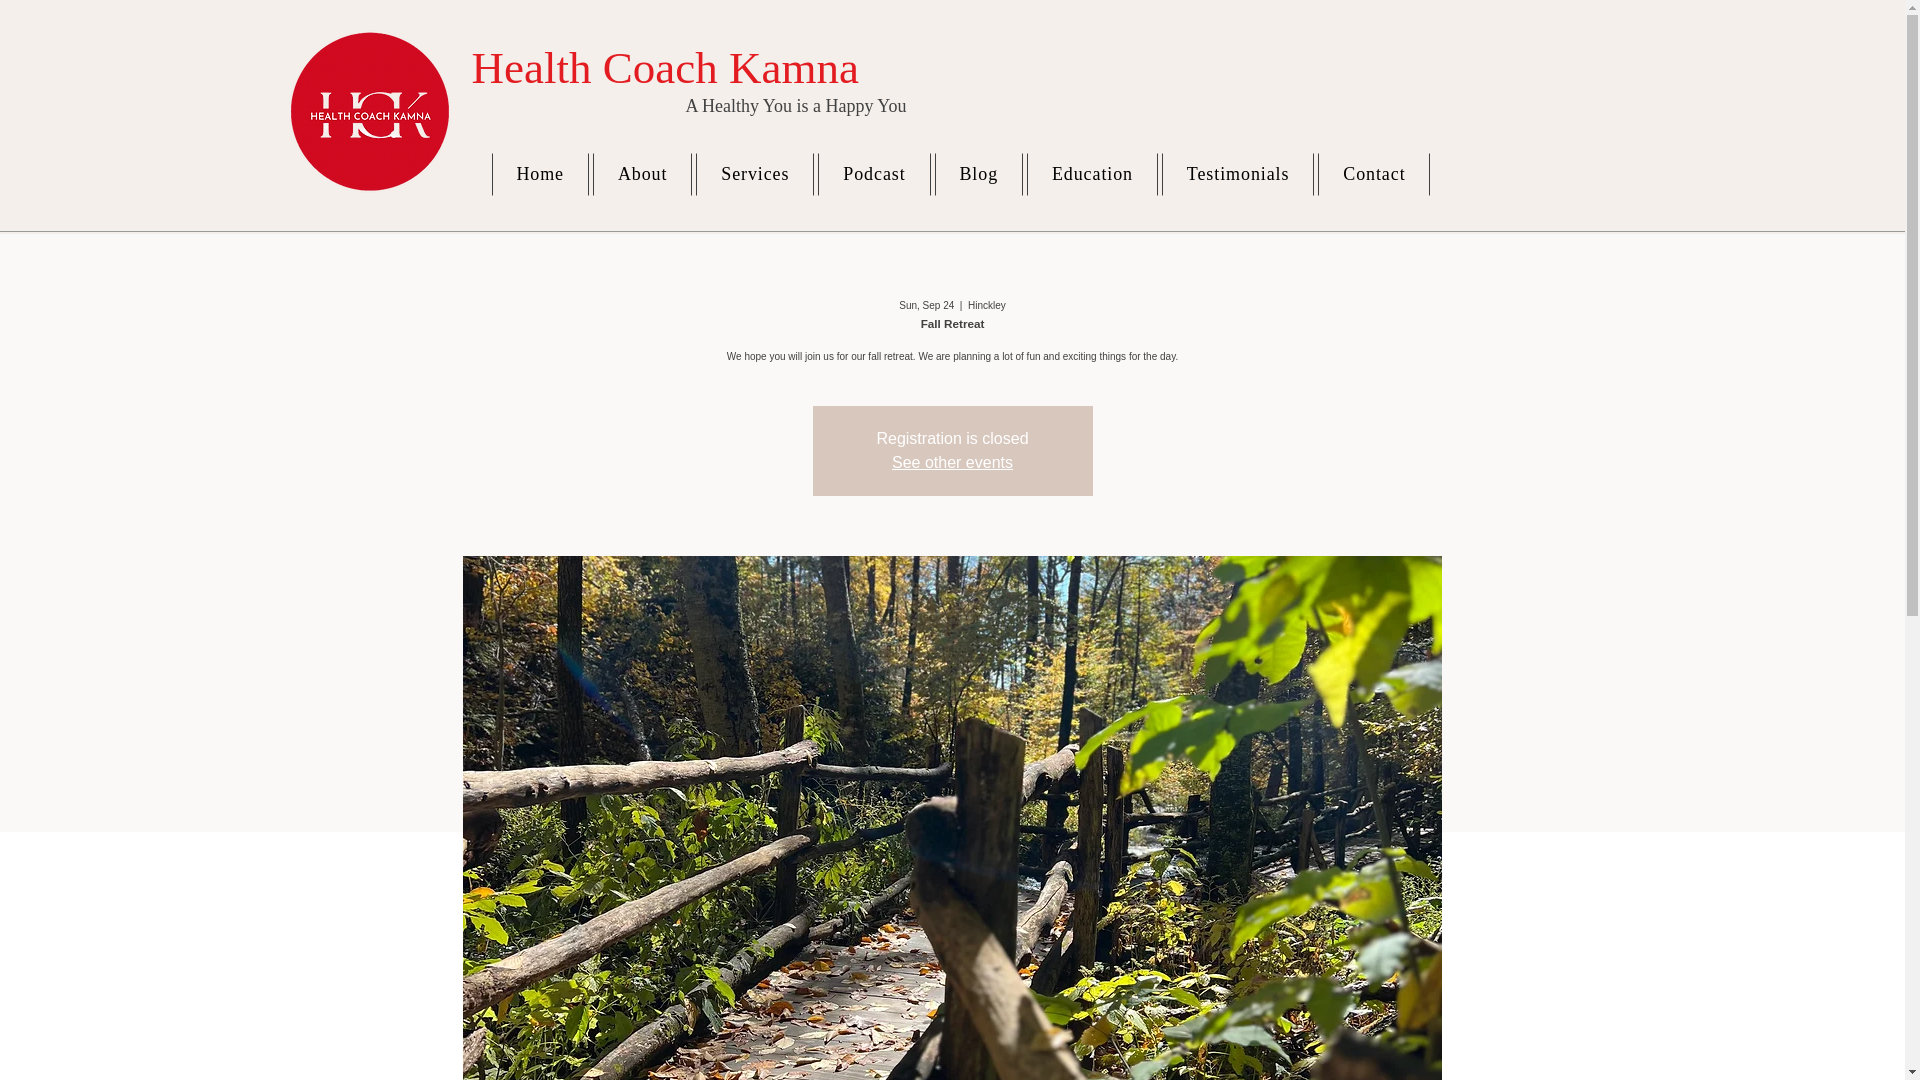 Image resolution: width=1920 pixels, height=1080 pixels. What do you see at coordinates (1092, 174) in the screenshot?
I see `Education` at bounding box center [1092, 174].